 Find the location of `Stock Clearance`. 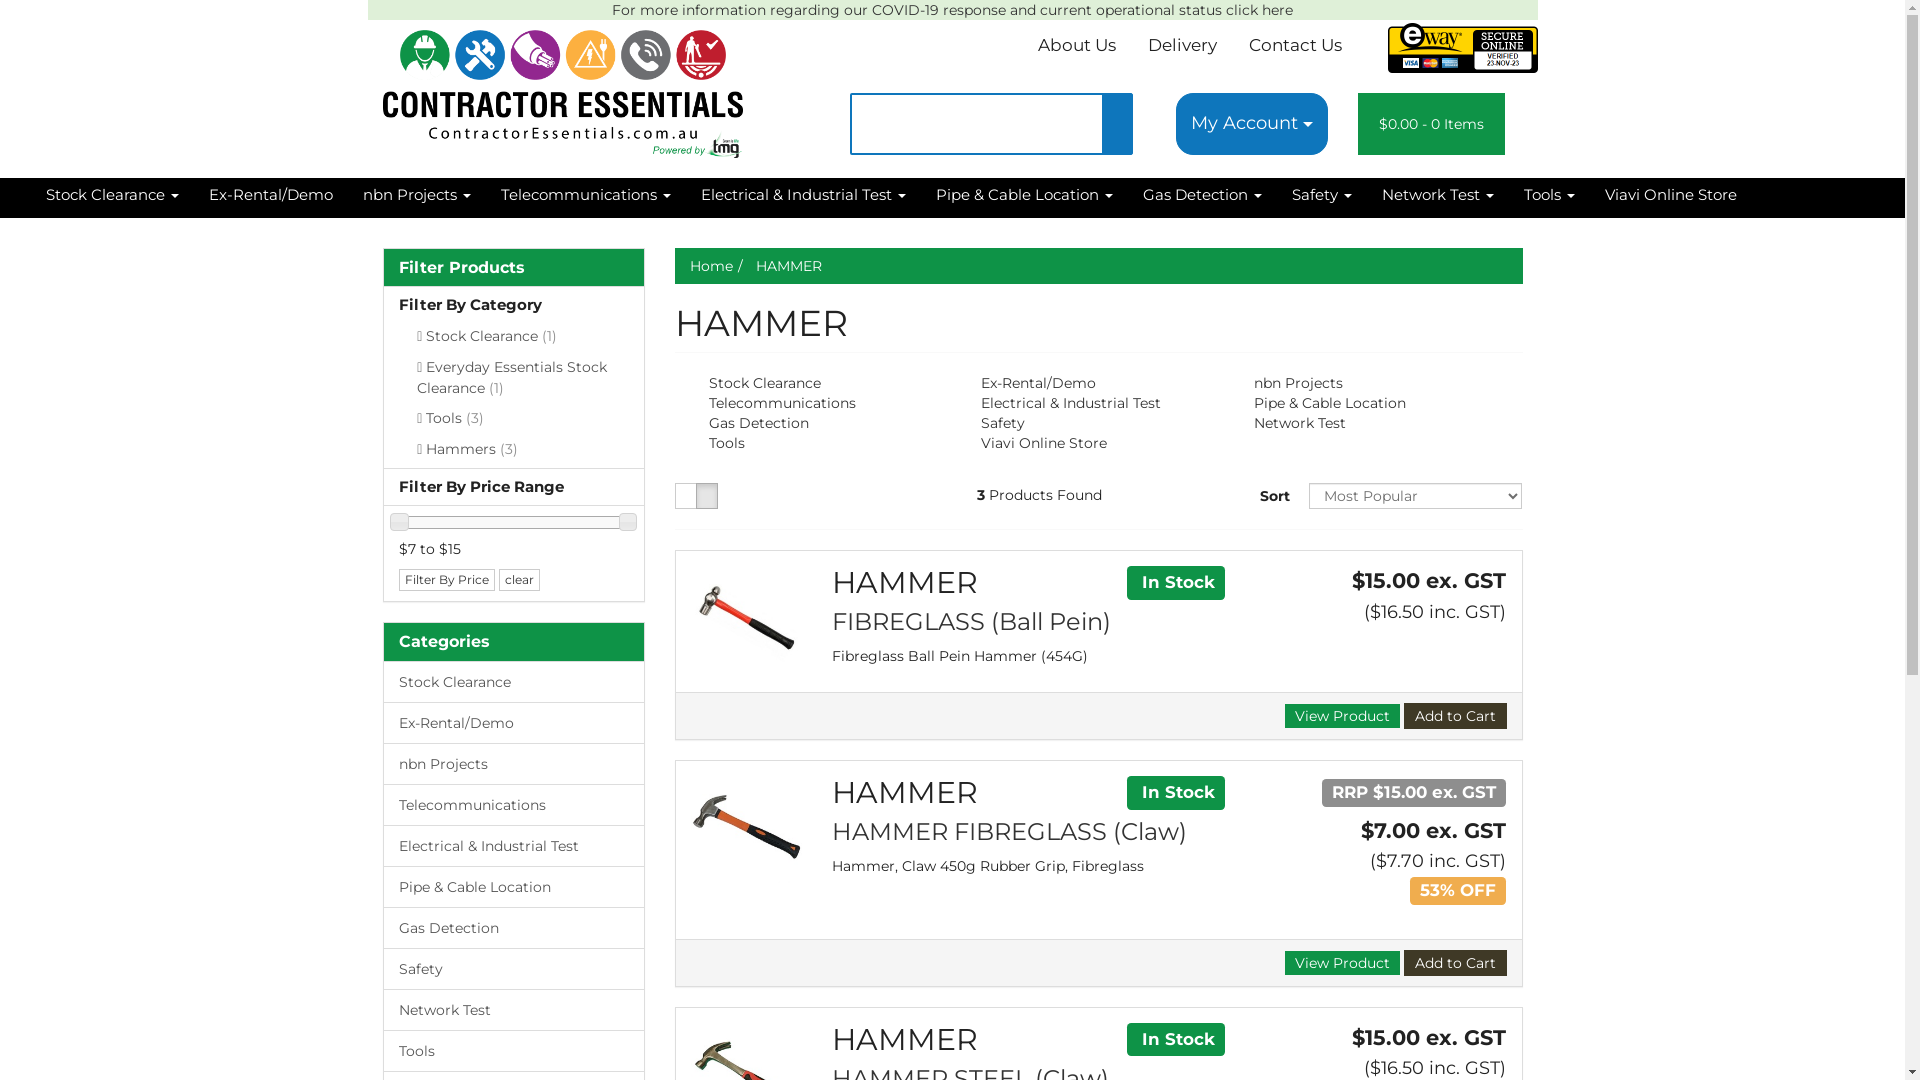

Stock Clearance is located at coordinates (514, 682).